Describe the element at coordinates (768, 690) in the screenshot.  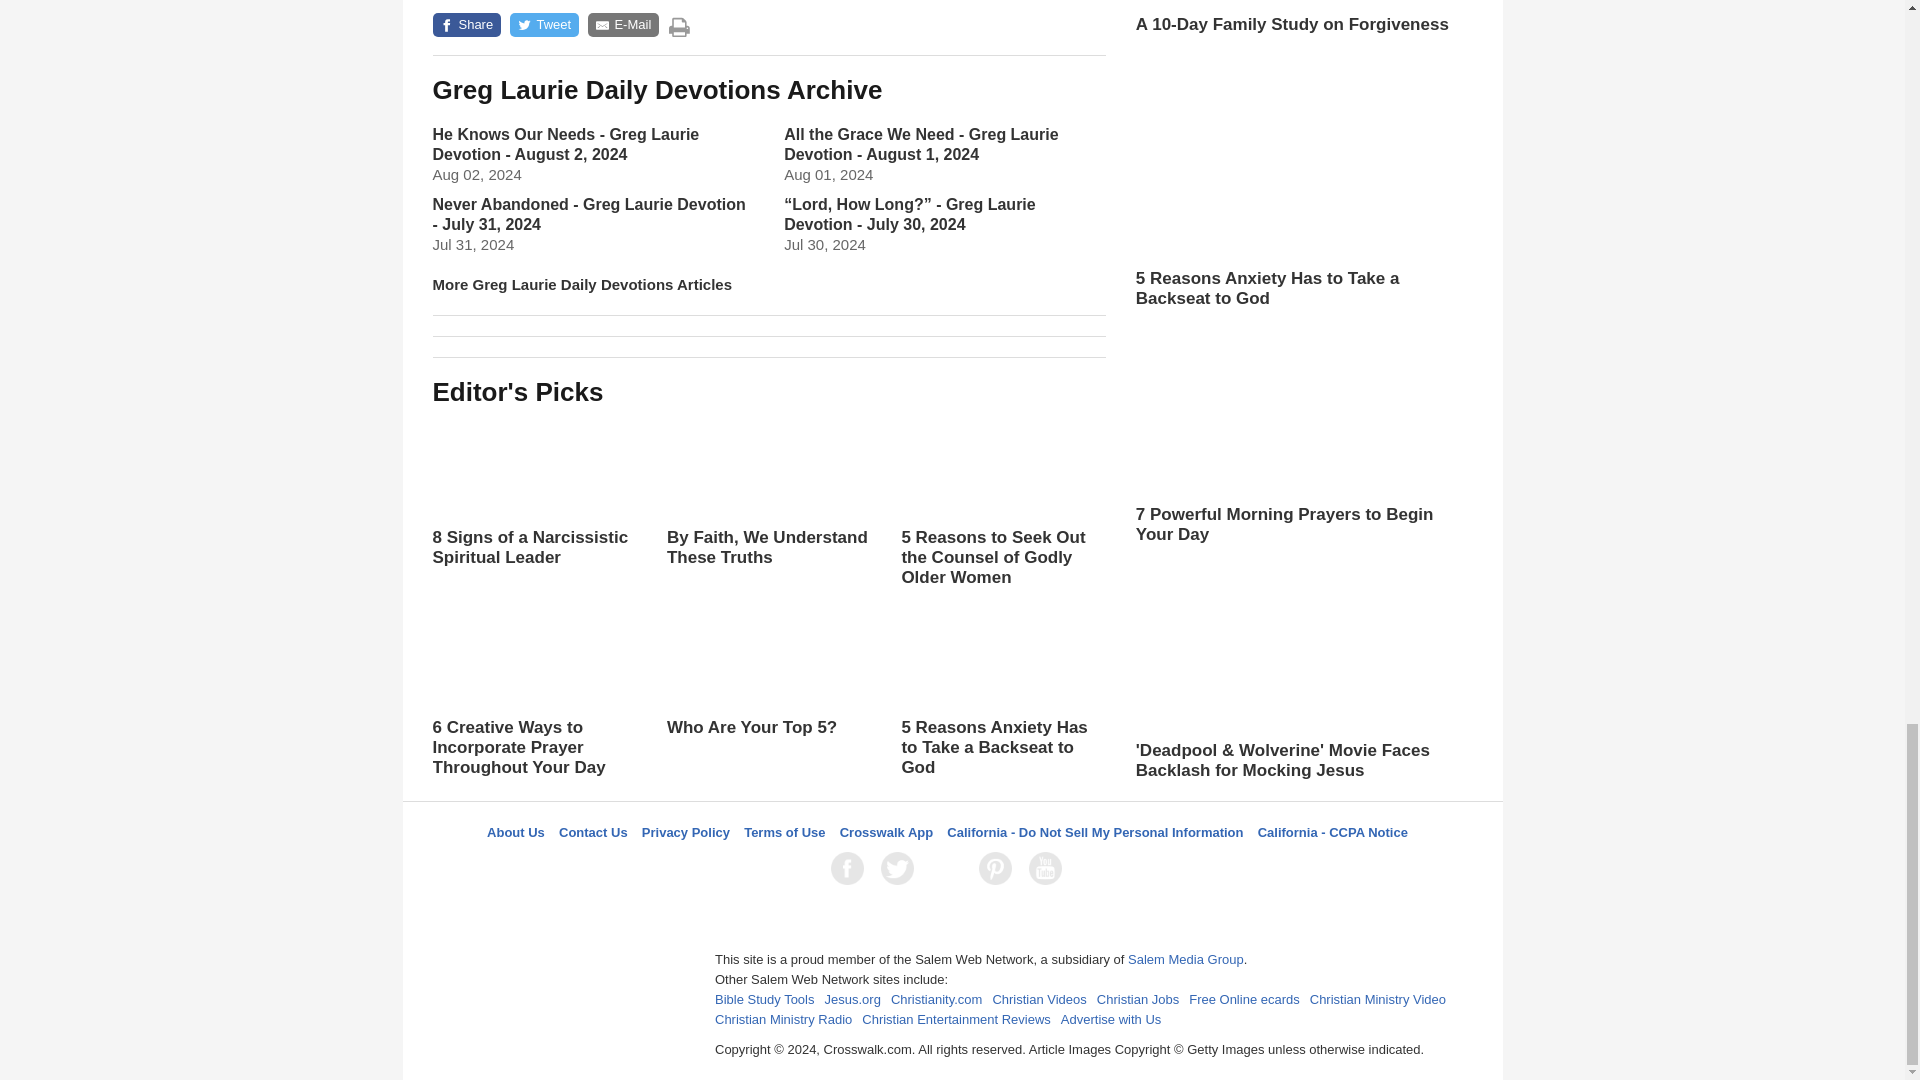
I see `Who Are Your Top 5?` at that location.